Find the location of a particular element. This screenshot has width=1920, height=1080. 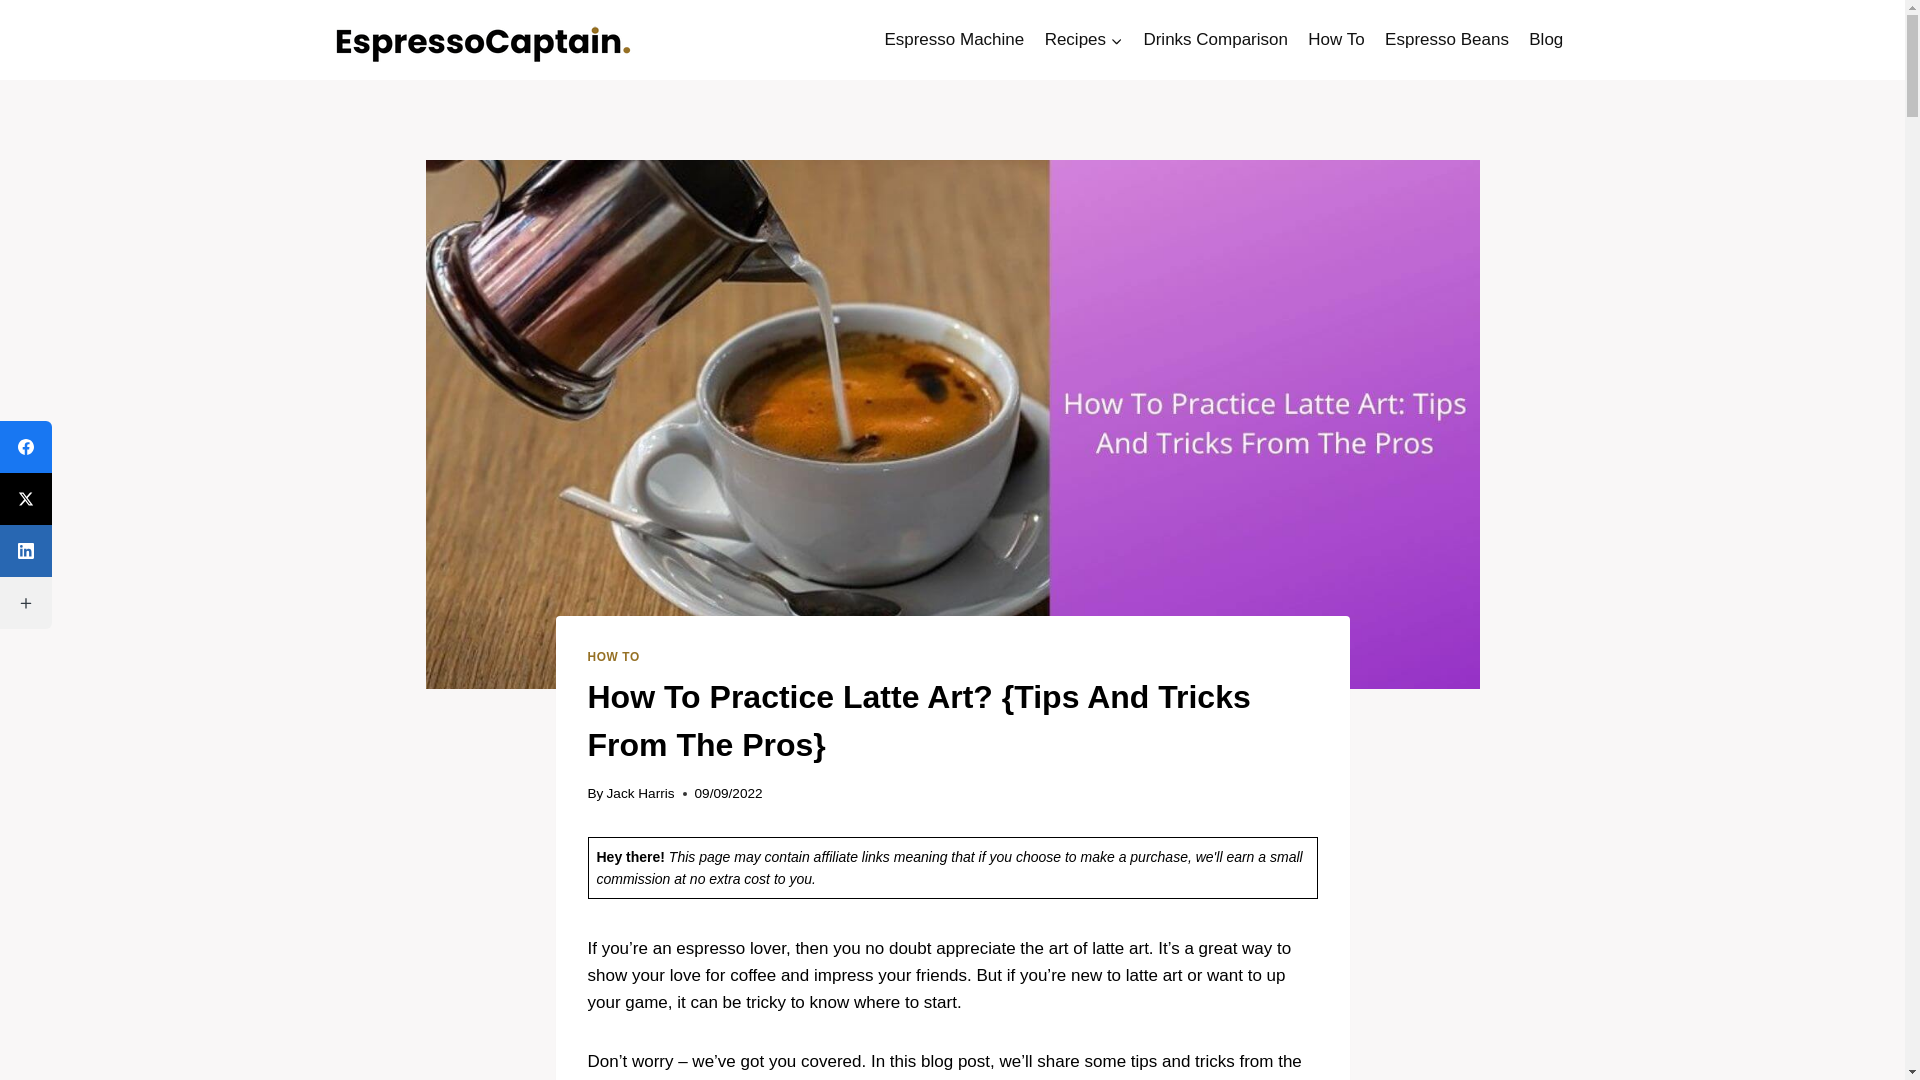

Espresso Beans is located at coordinates (1446, 40).